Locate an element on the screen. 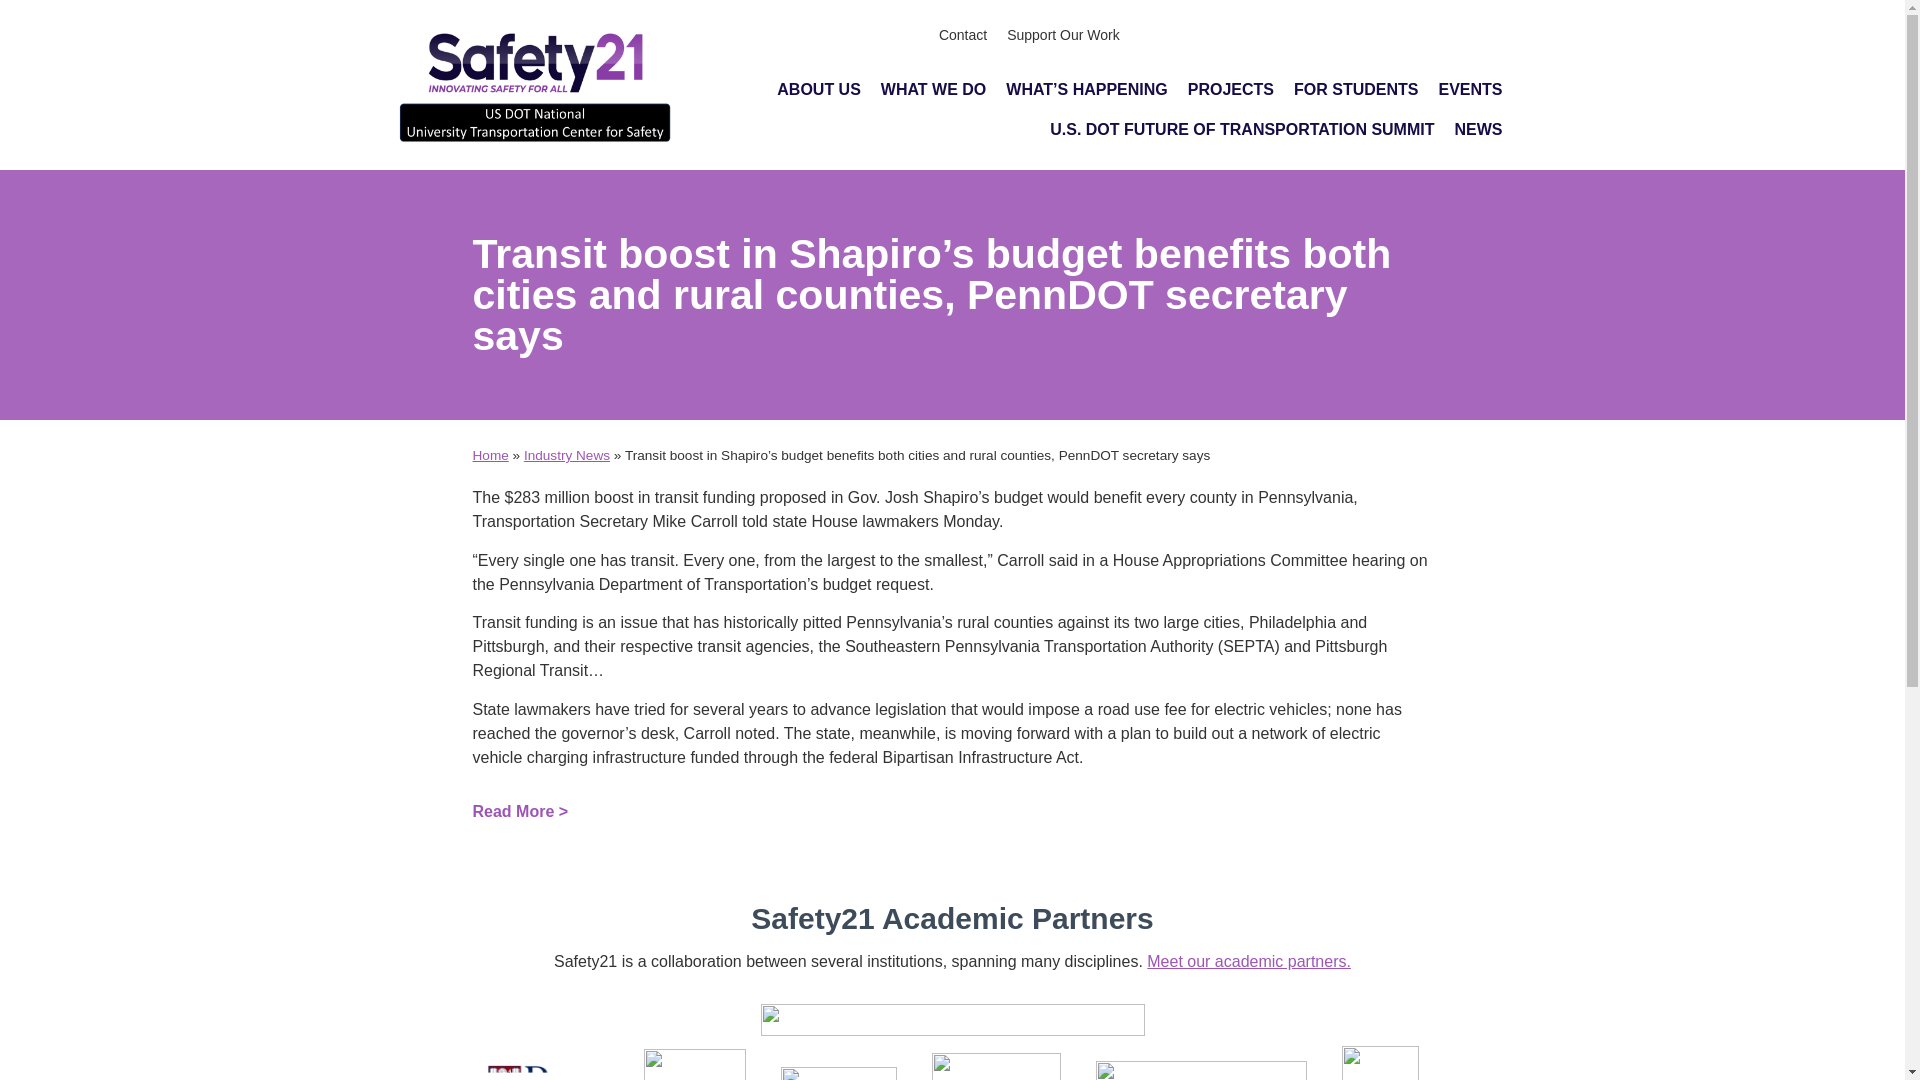  Support Our Work is located at coordinates (1063, 34).